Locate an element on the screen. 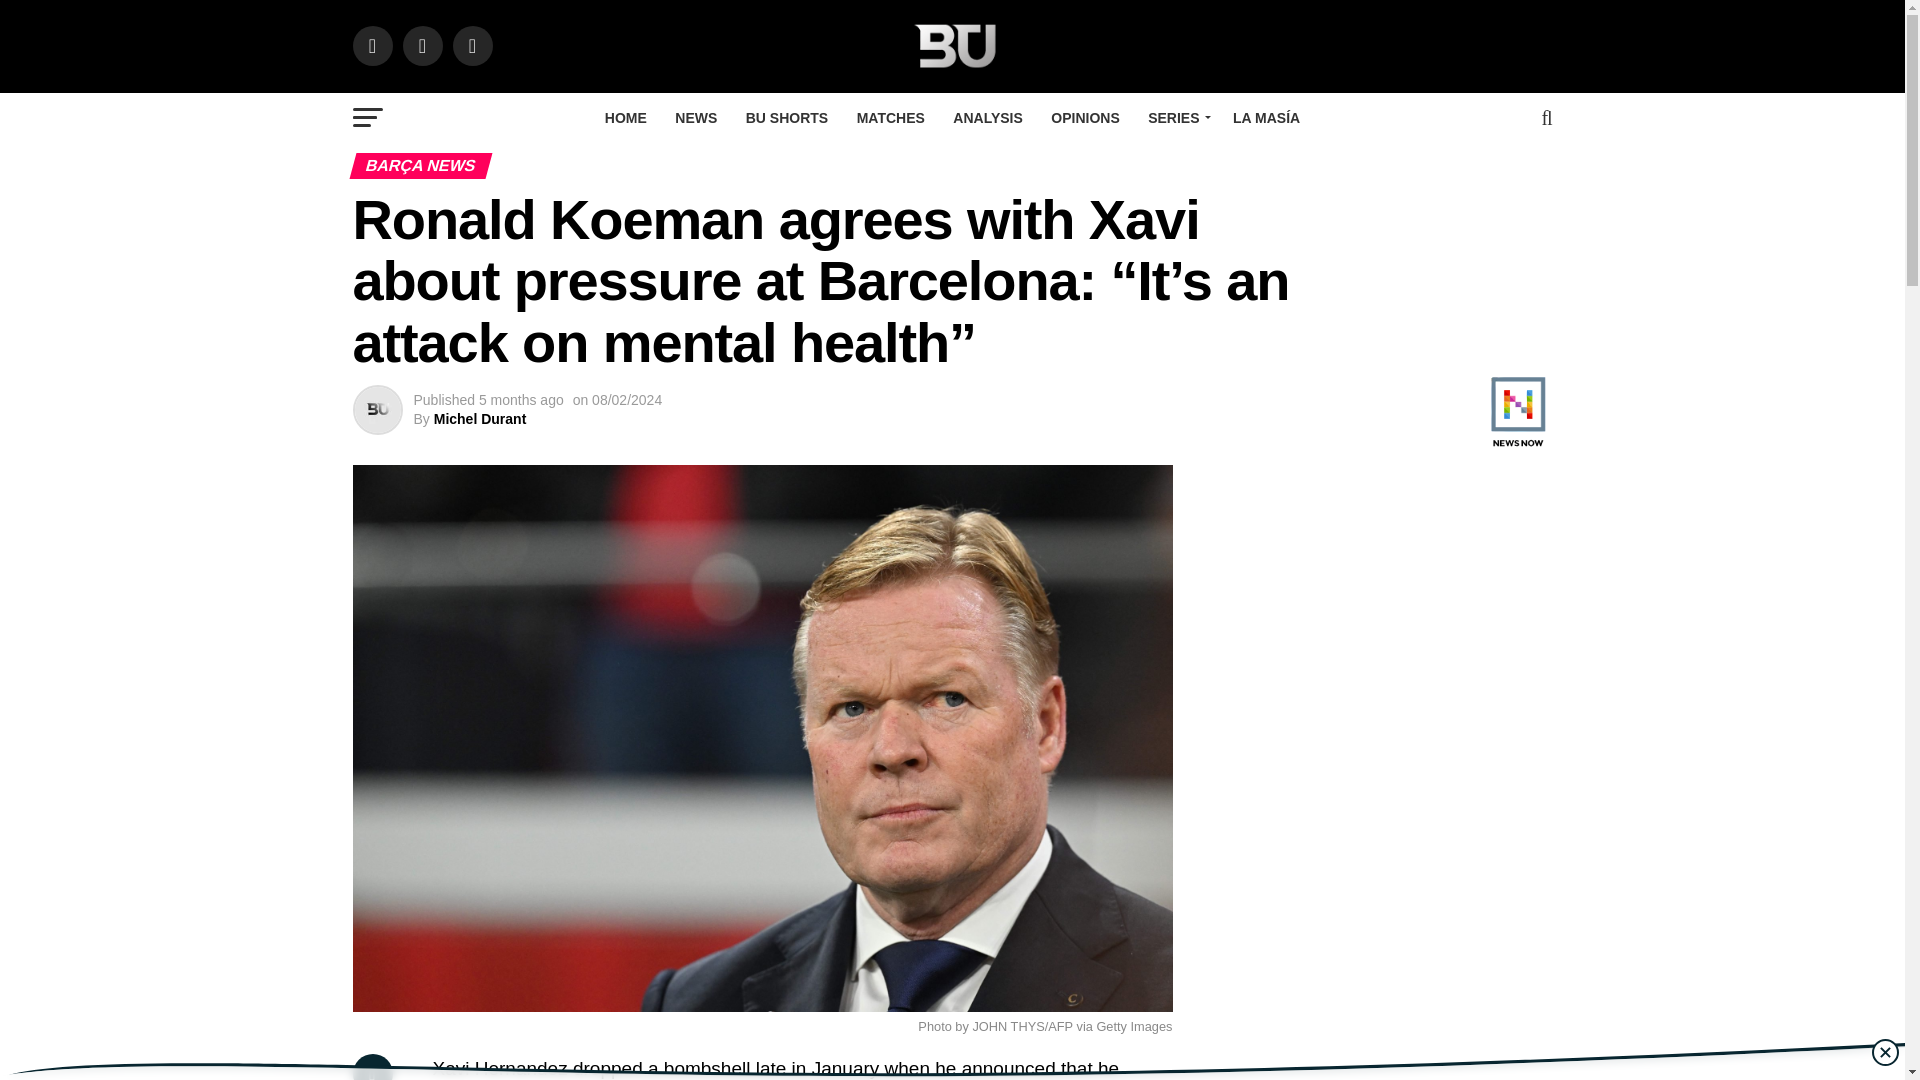 This screenshot has height=1080, width=1920. HOME is located at coordinates (626, 117).